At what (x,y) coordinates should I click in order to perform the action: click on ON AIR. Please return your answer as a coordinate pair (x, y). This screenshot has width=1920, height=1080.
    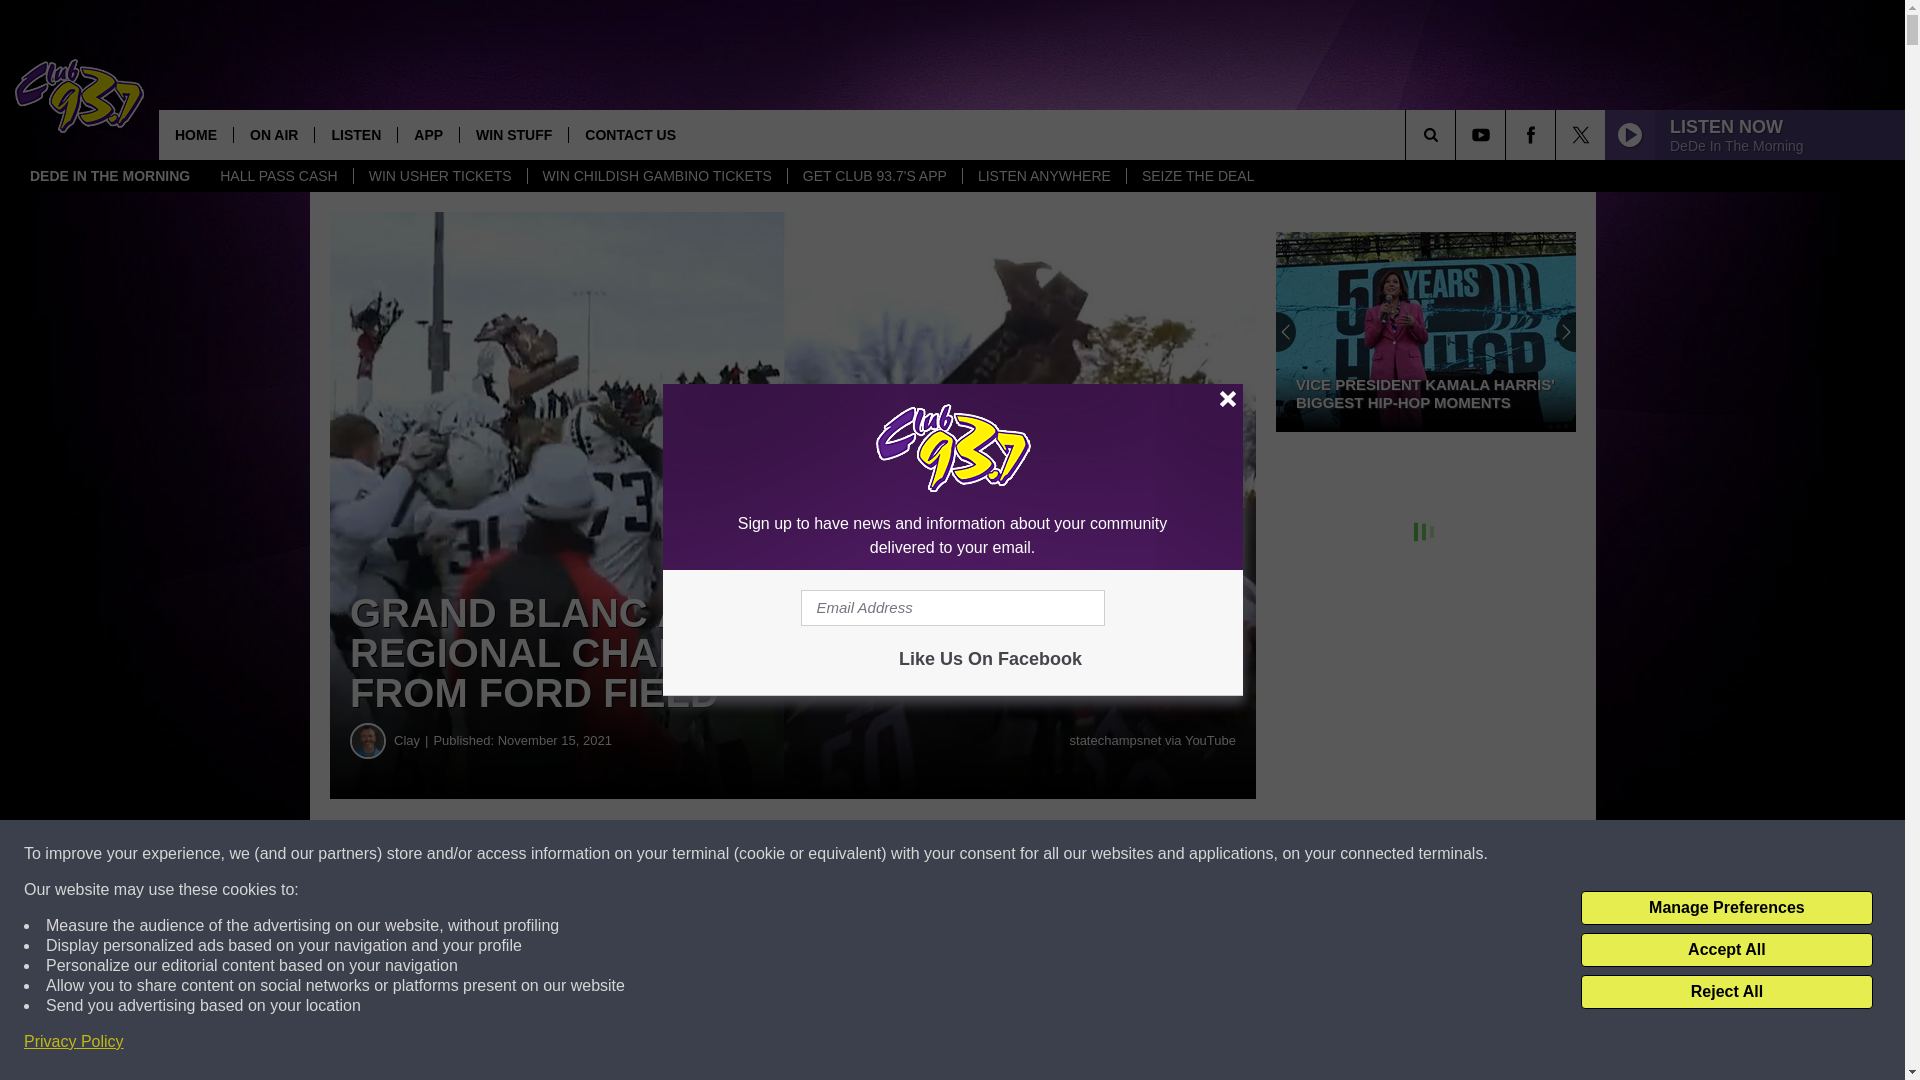
    Looking at the image, I should click on (273, 134).